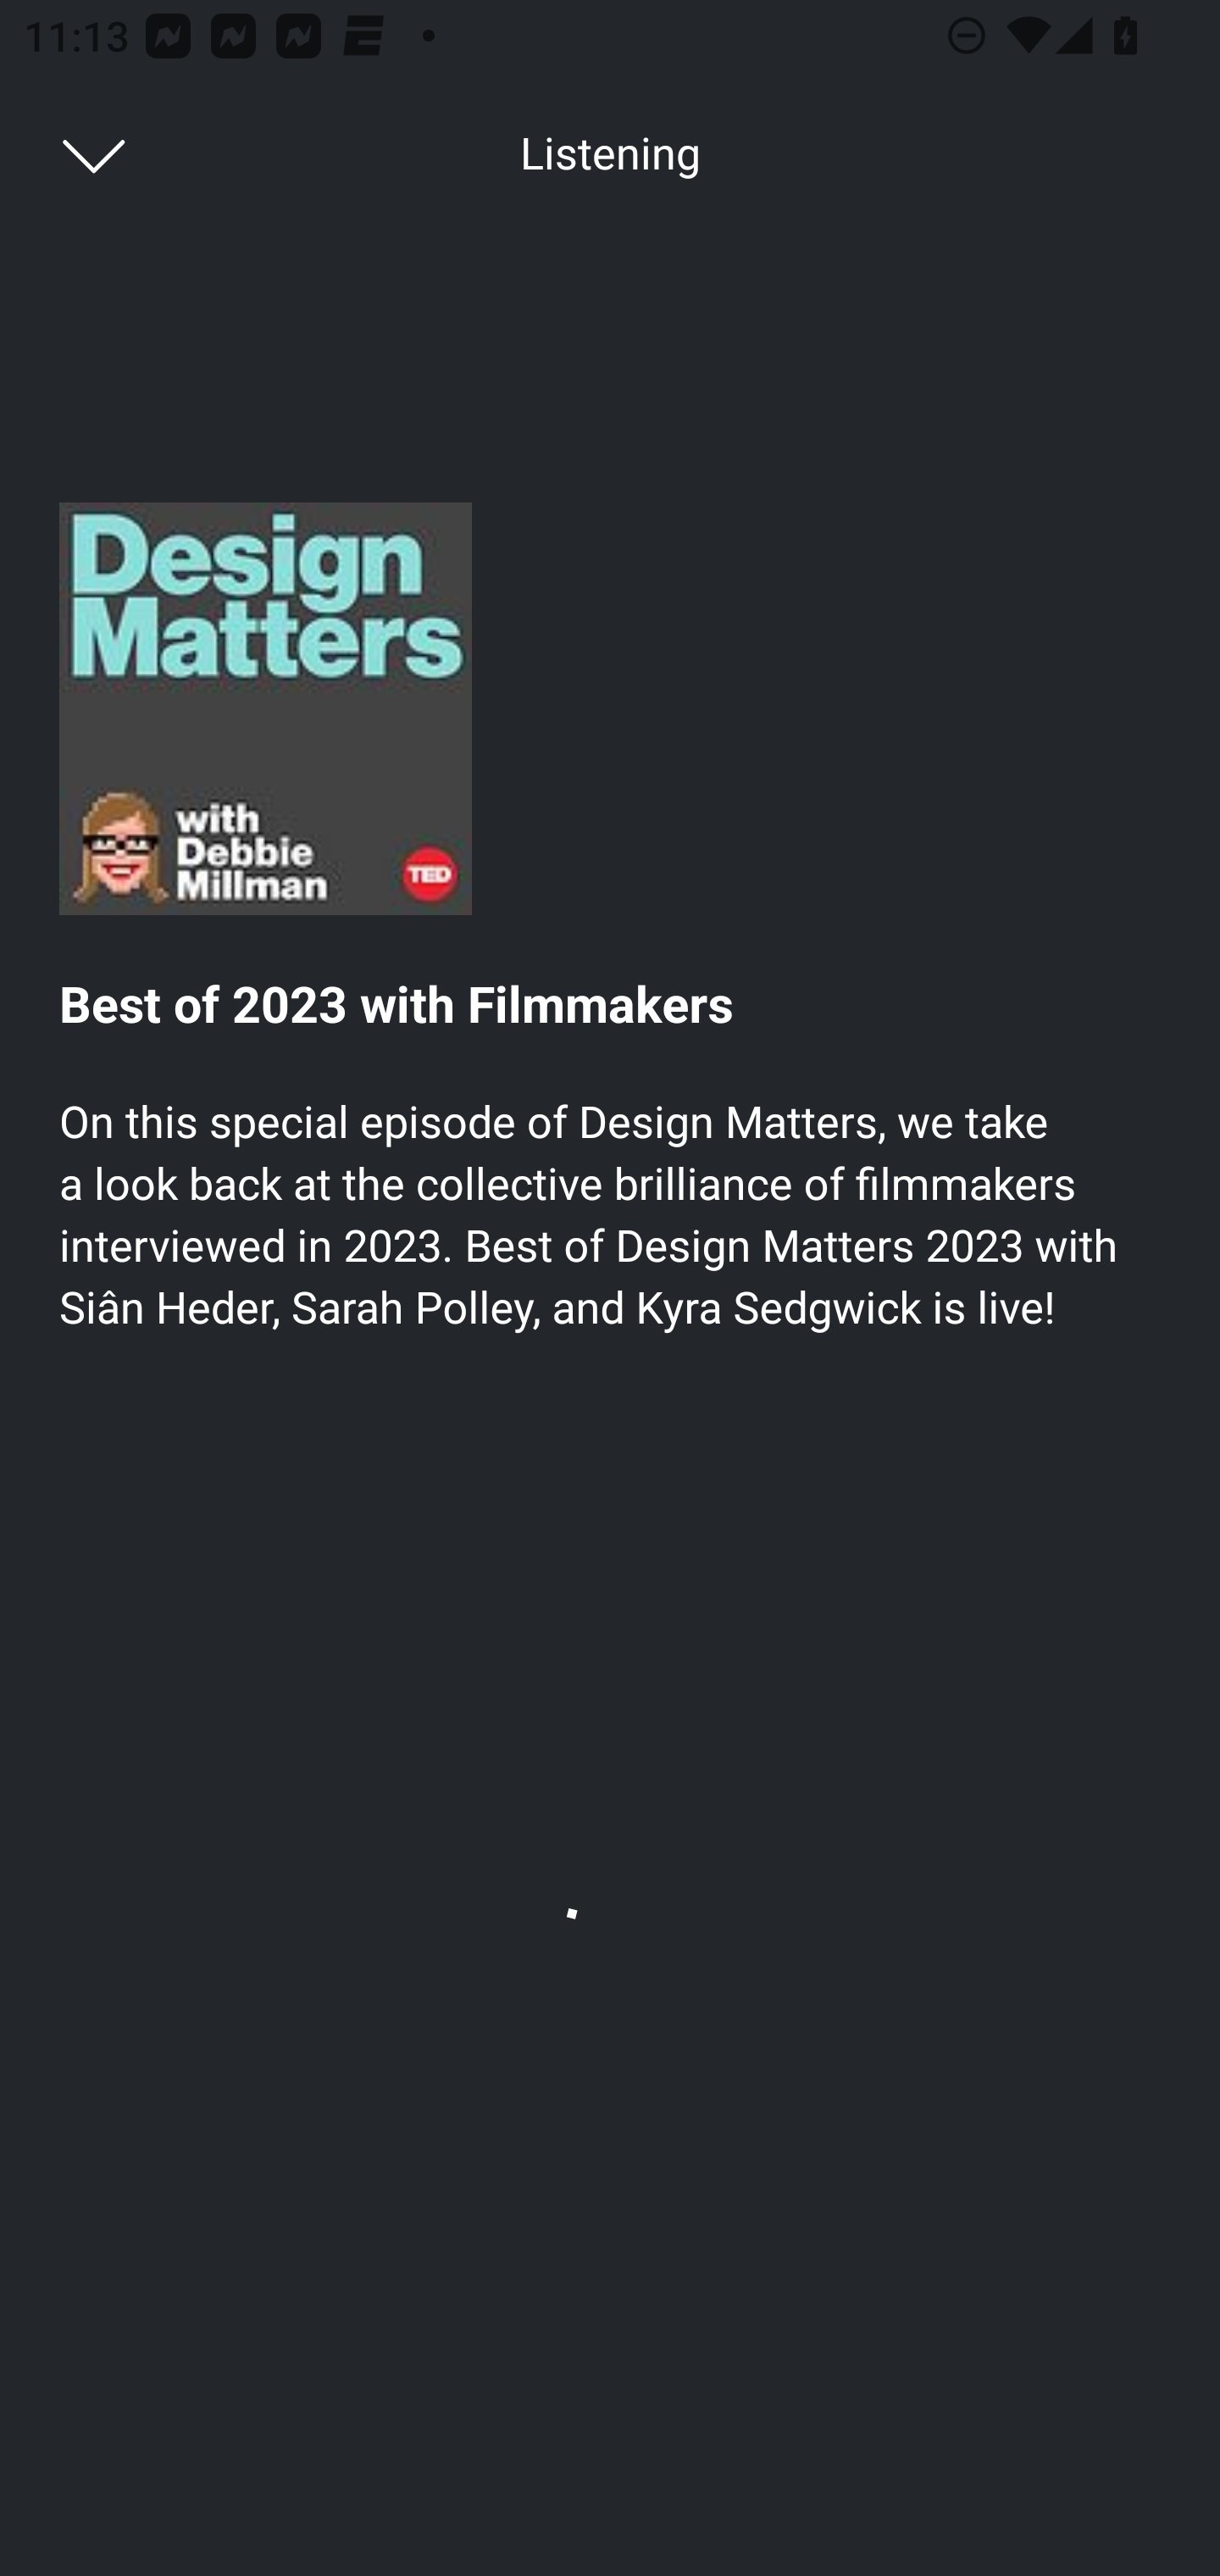 The image size is (1220, 2576). What do you see at coordinates (77, 153) in the screenshot?
I see `TED Podcasts, back` at bounding box center [77, 153].